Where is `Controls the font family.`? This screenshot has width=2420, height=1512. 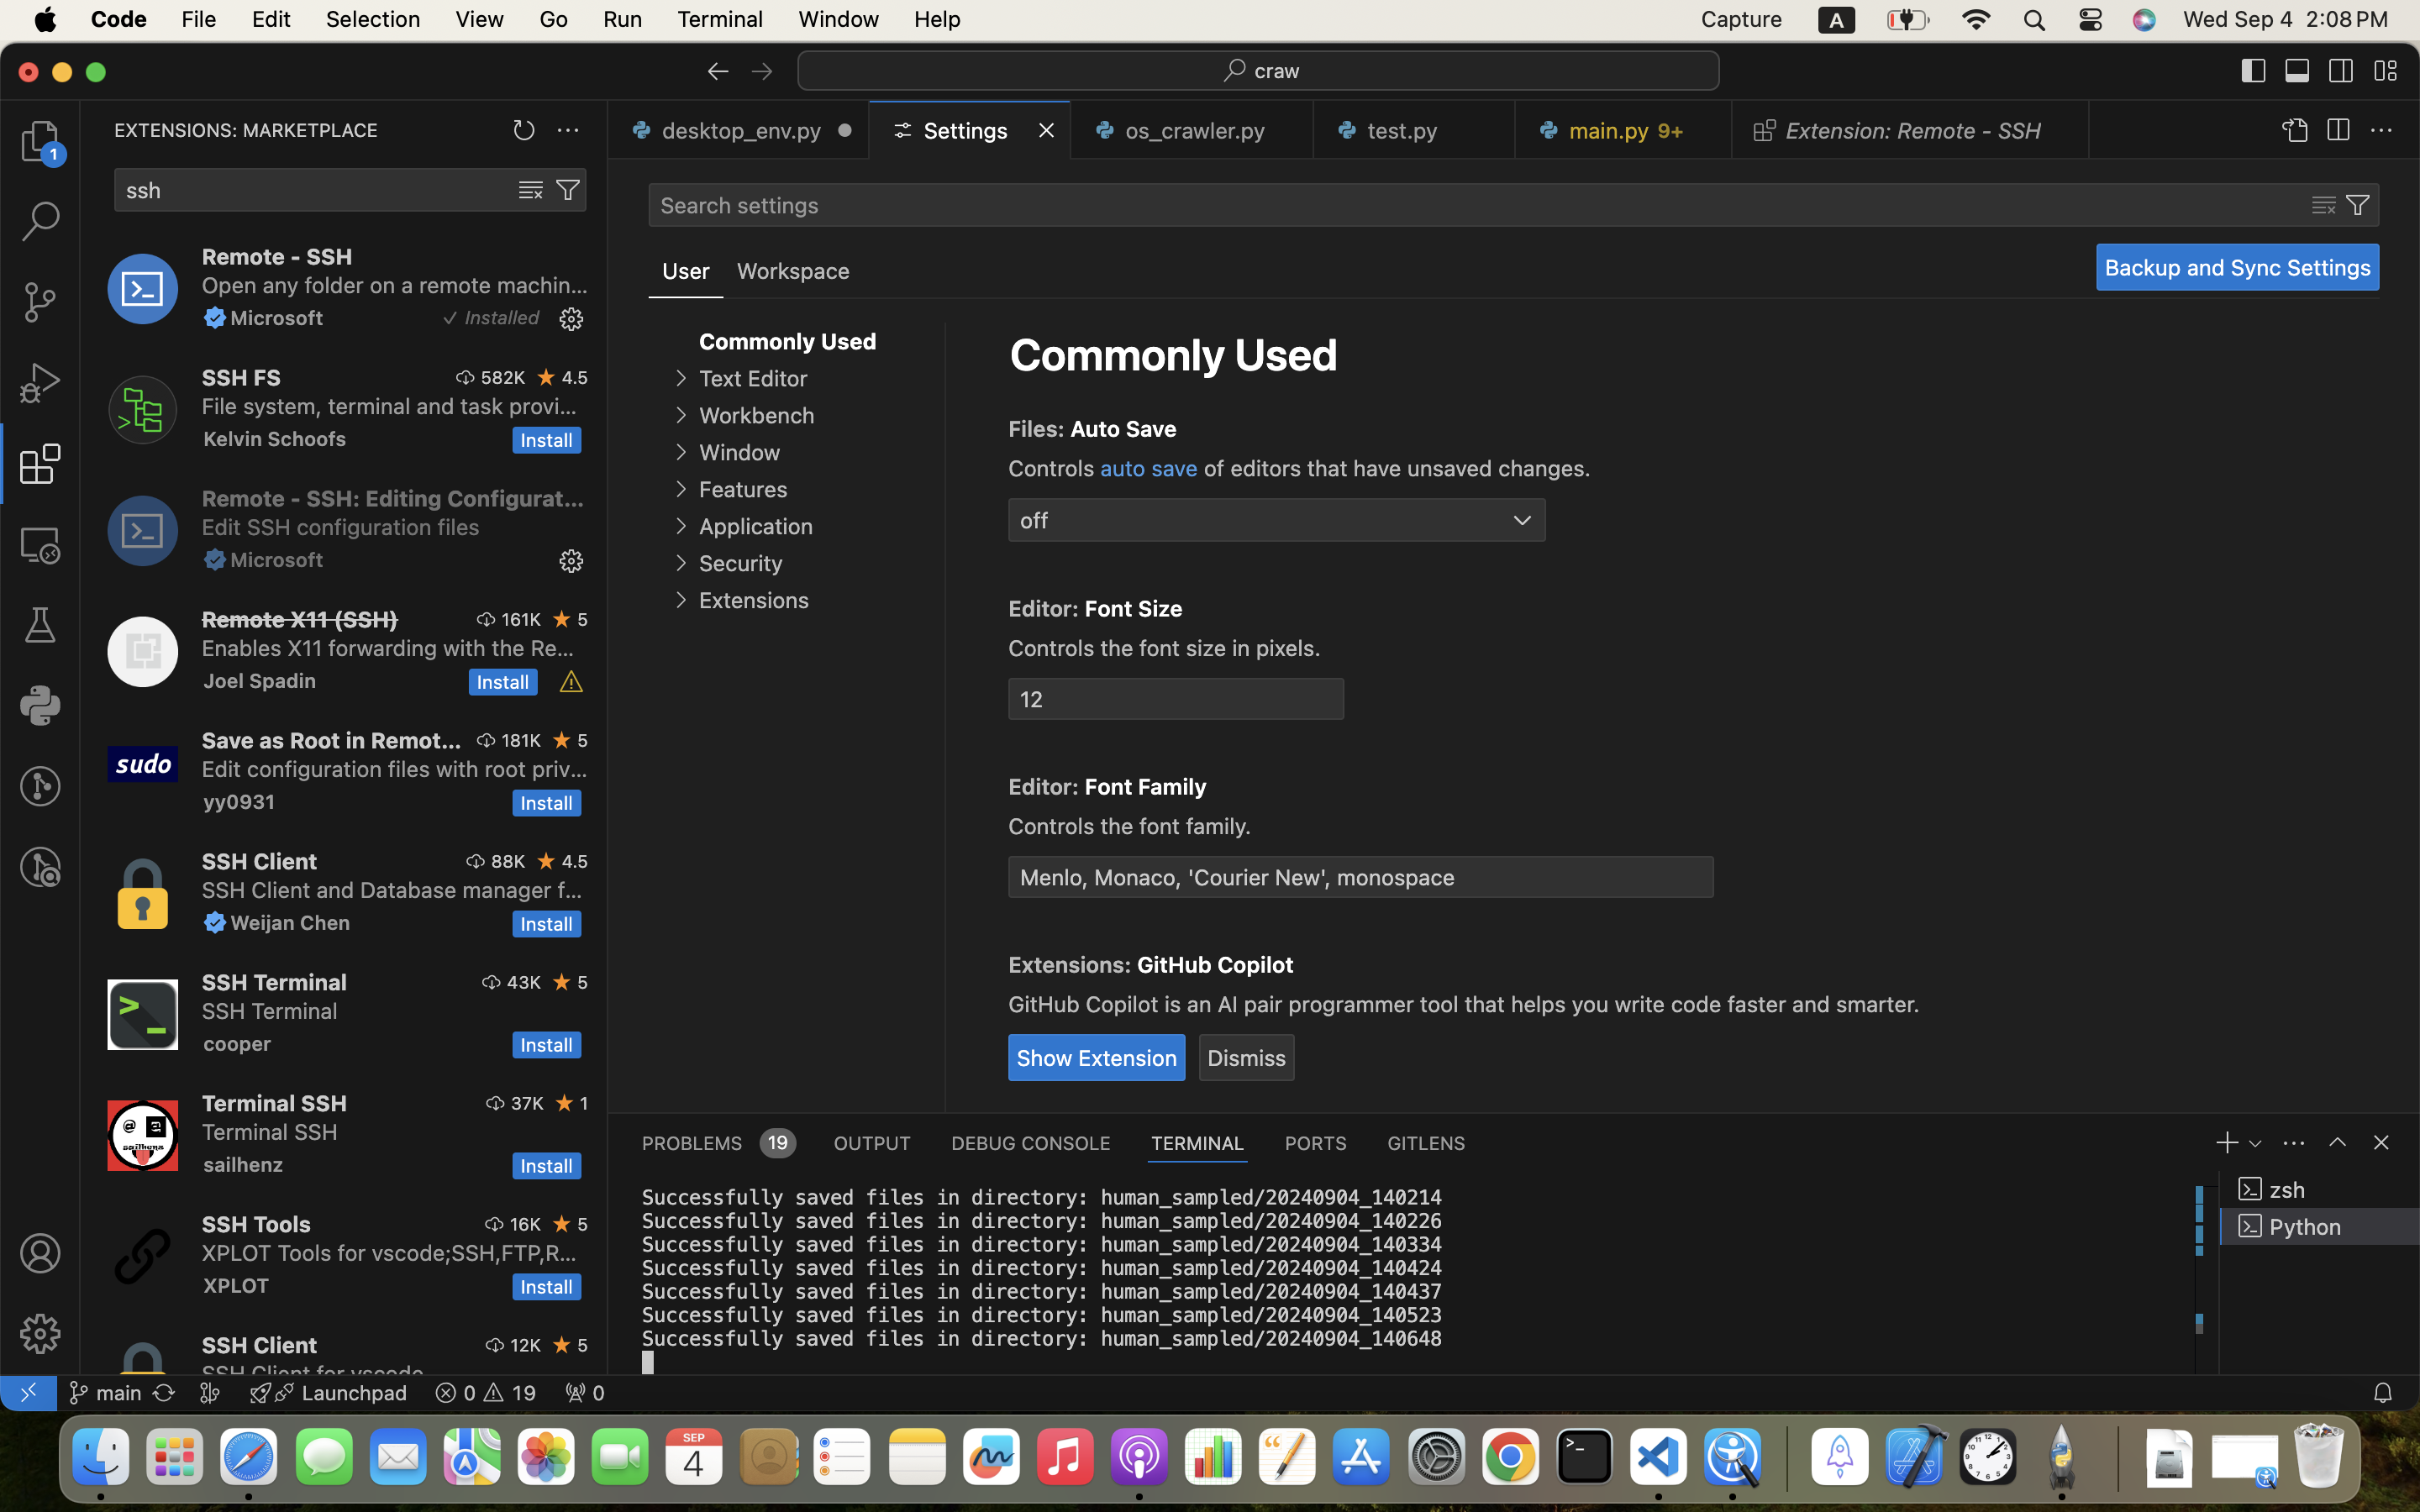 Controls the font family. is located at coordinates (1130, 825).